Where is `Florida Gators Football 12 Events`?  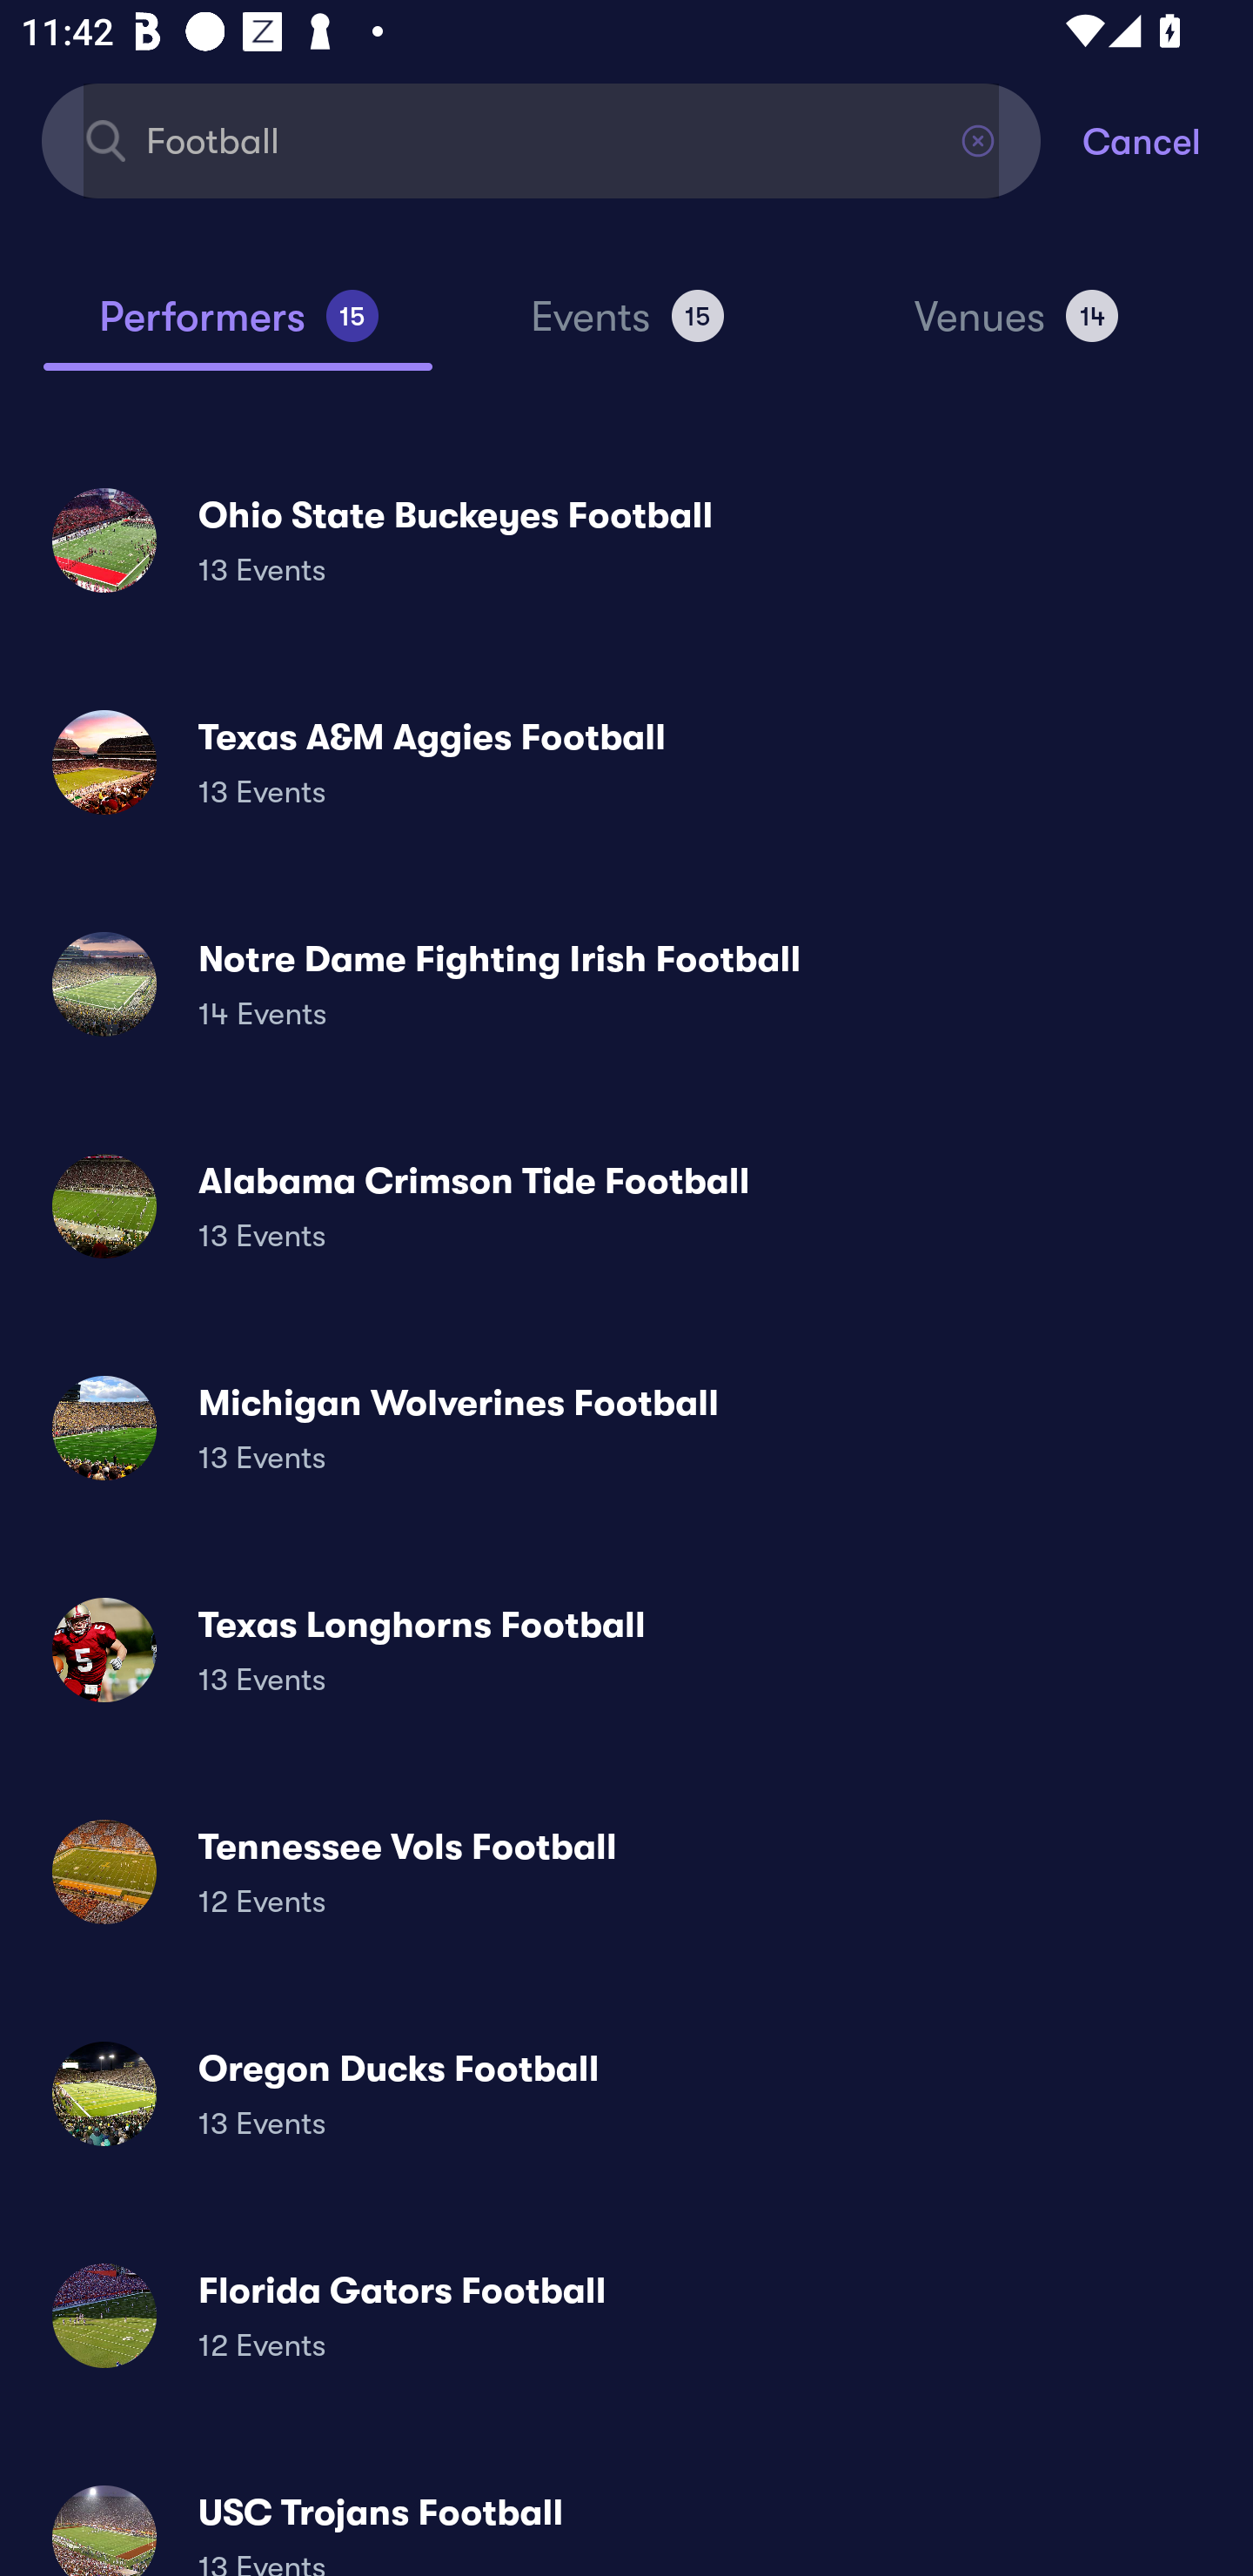
Florida Gators Football 12 Events is located at coordinates (626, 2315).